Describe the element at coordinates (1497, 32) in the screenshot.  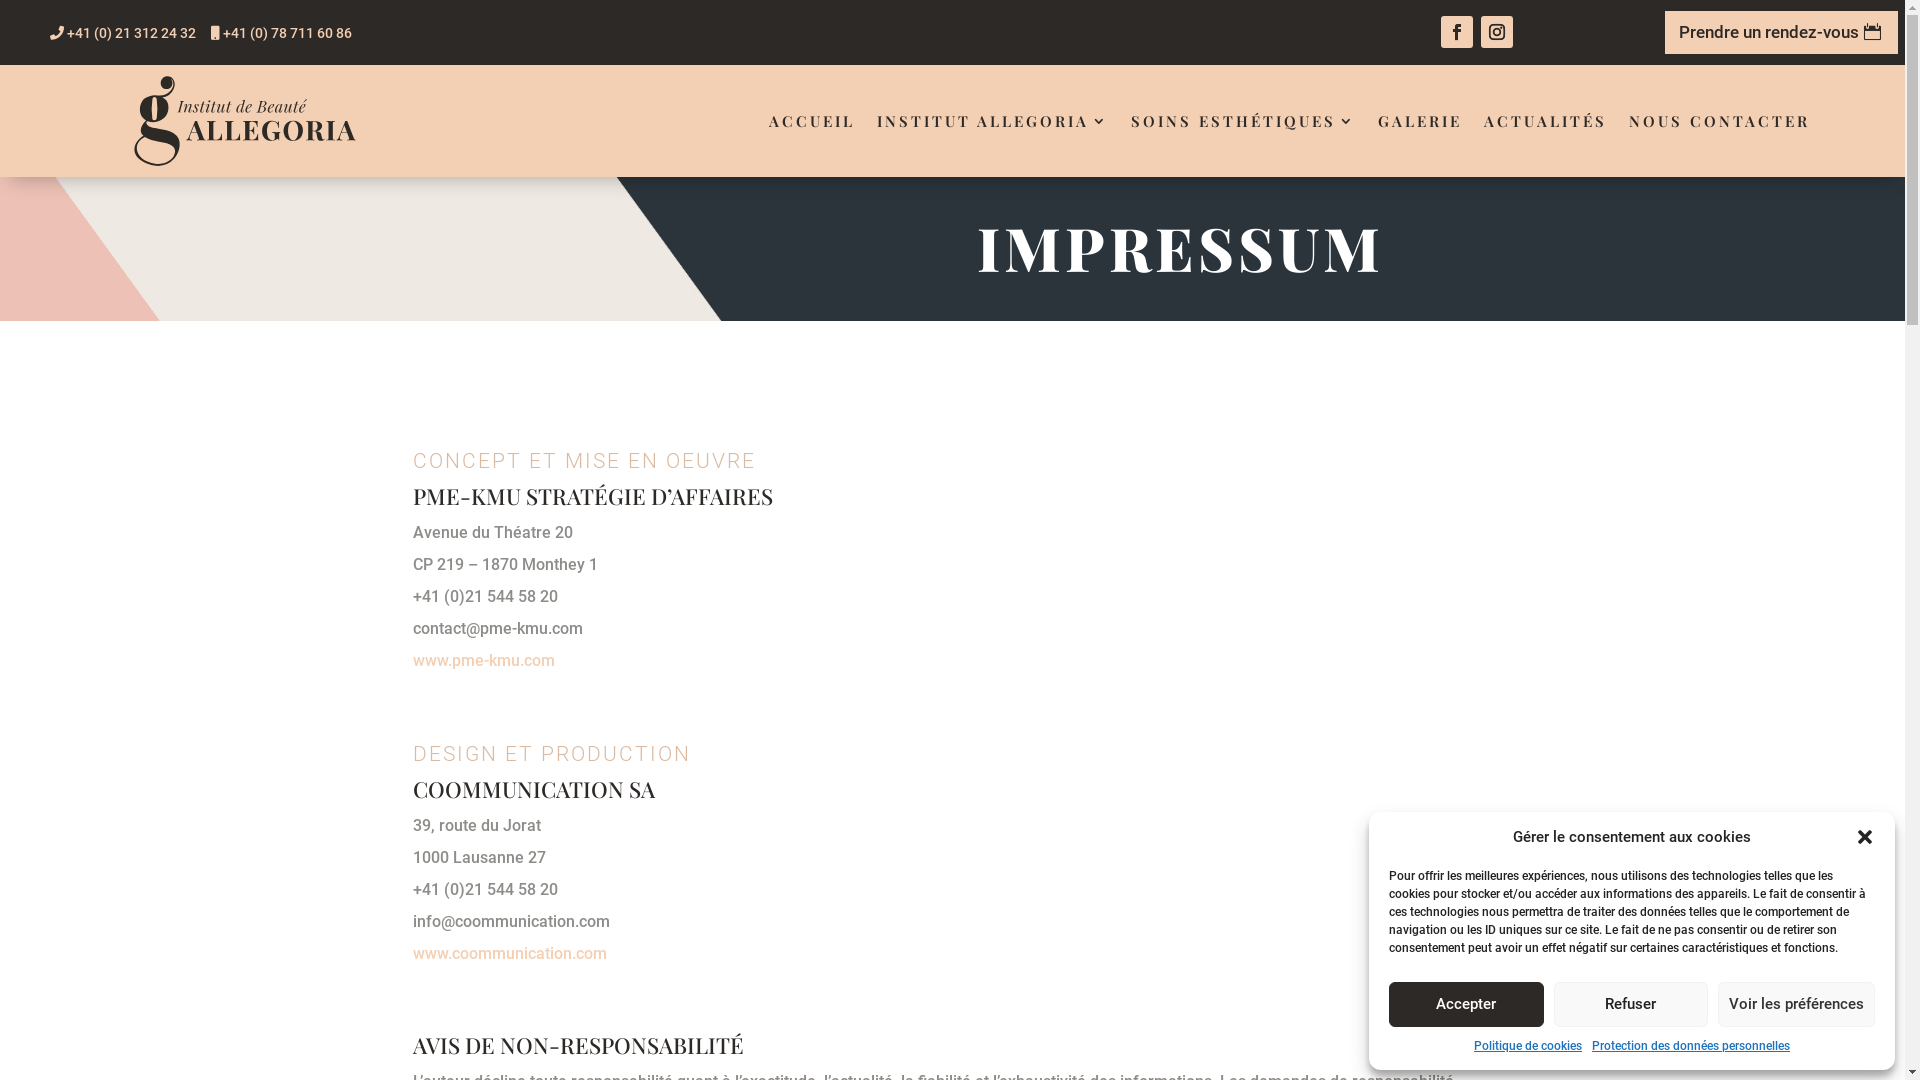
I see `Suivez sur Instagram` at that location.